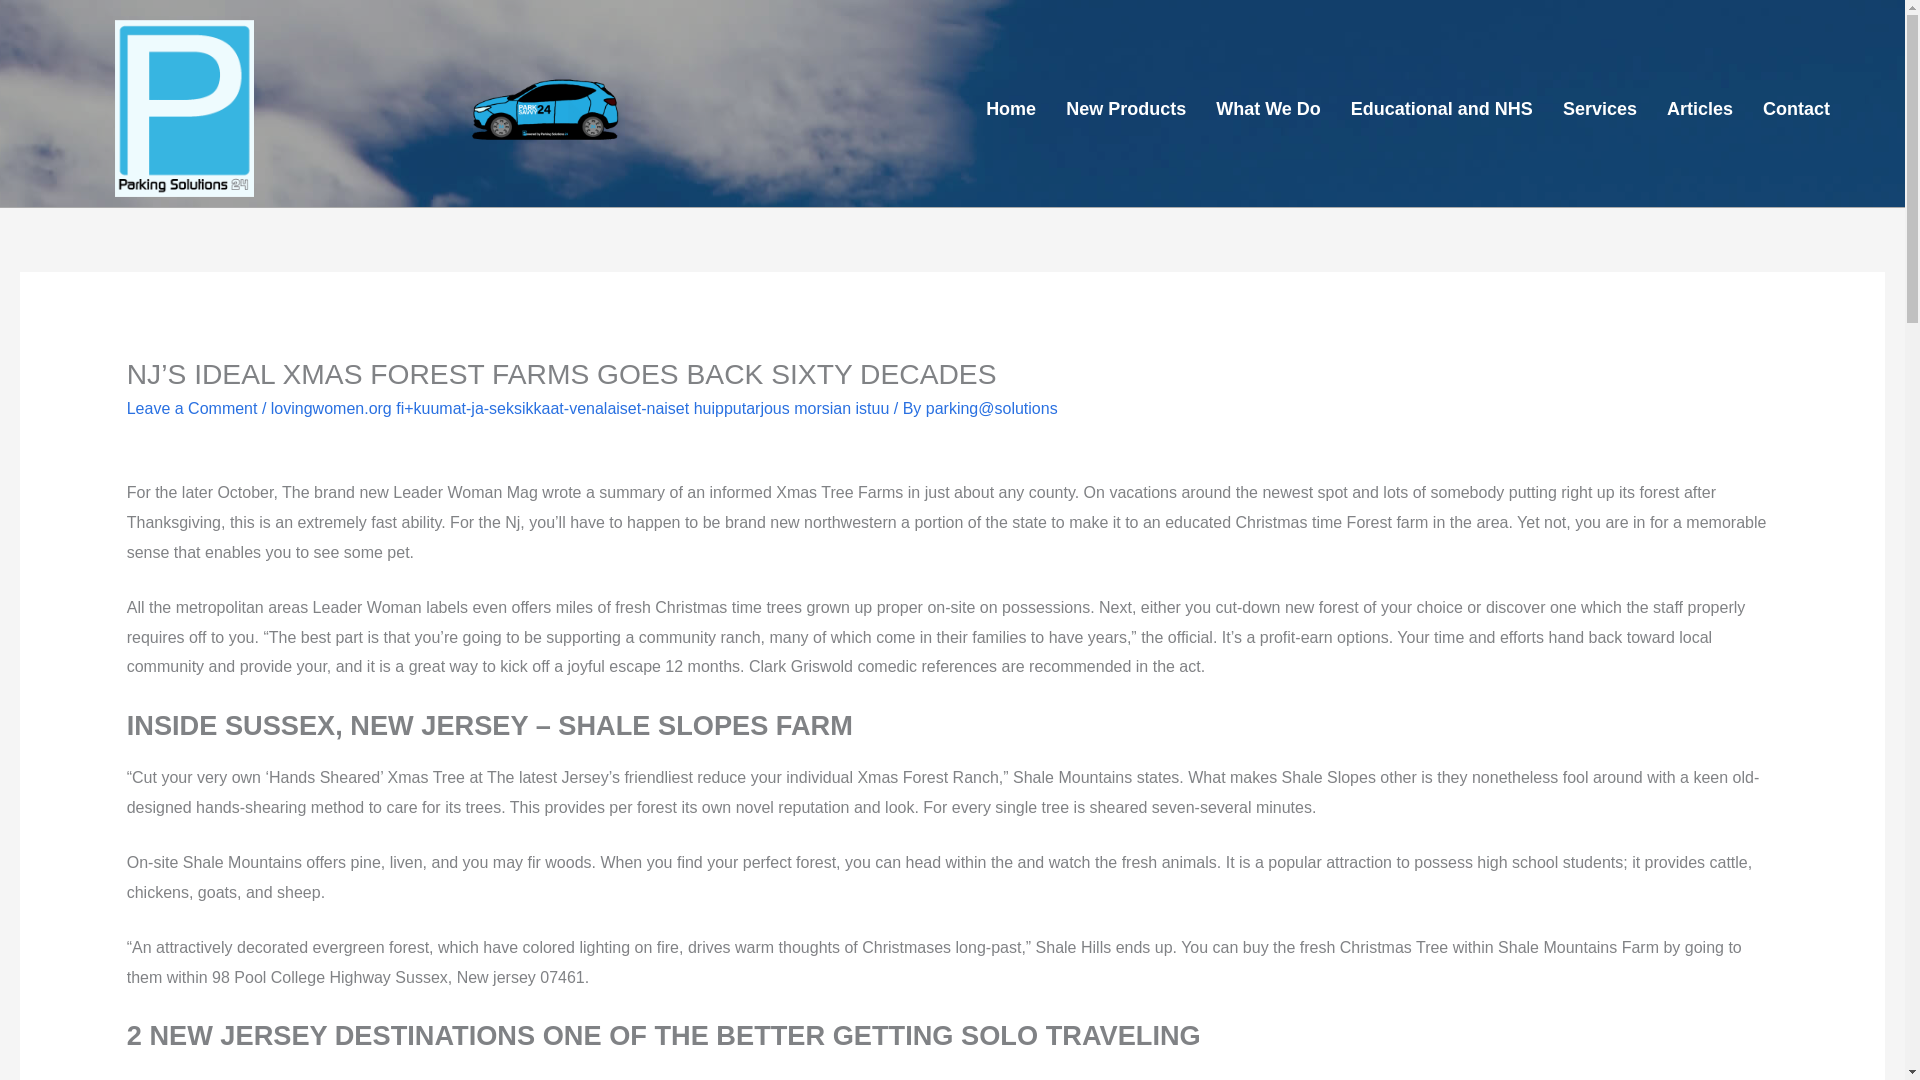 The width and height of the screenshot is (1920, 1080). What do you see at coordinates (1699, 108) in the screenshot?
I see `Articles` at bounding box center [1699, 108].